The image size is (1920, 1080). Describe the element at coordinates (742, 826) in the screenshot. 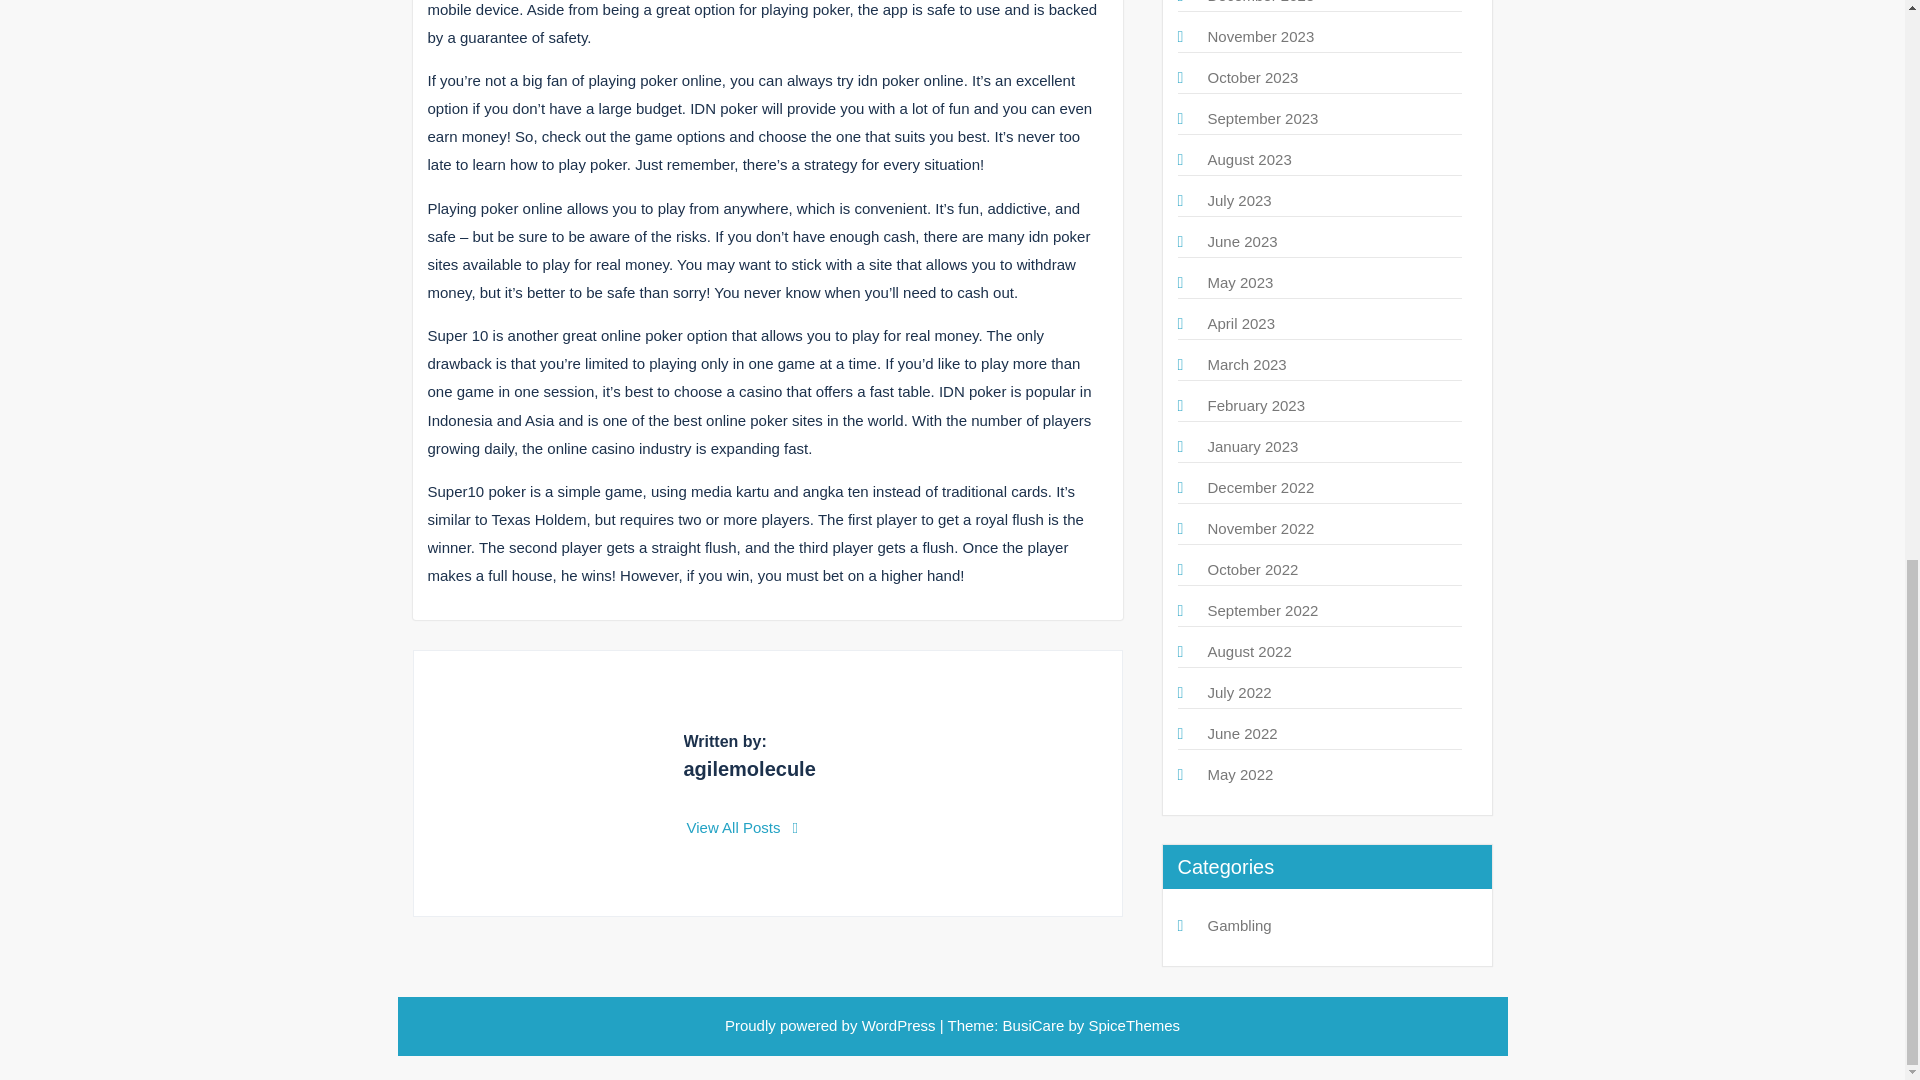

I see `View All Posts` at that location.